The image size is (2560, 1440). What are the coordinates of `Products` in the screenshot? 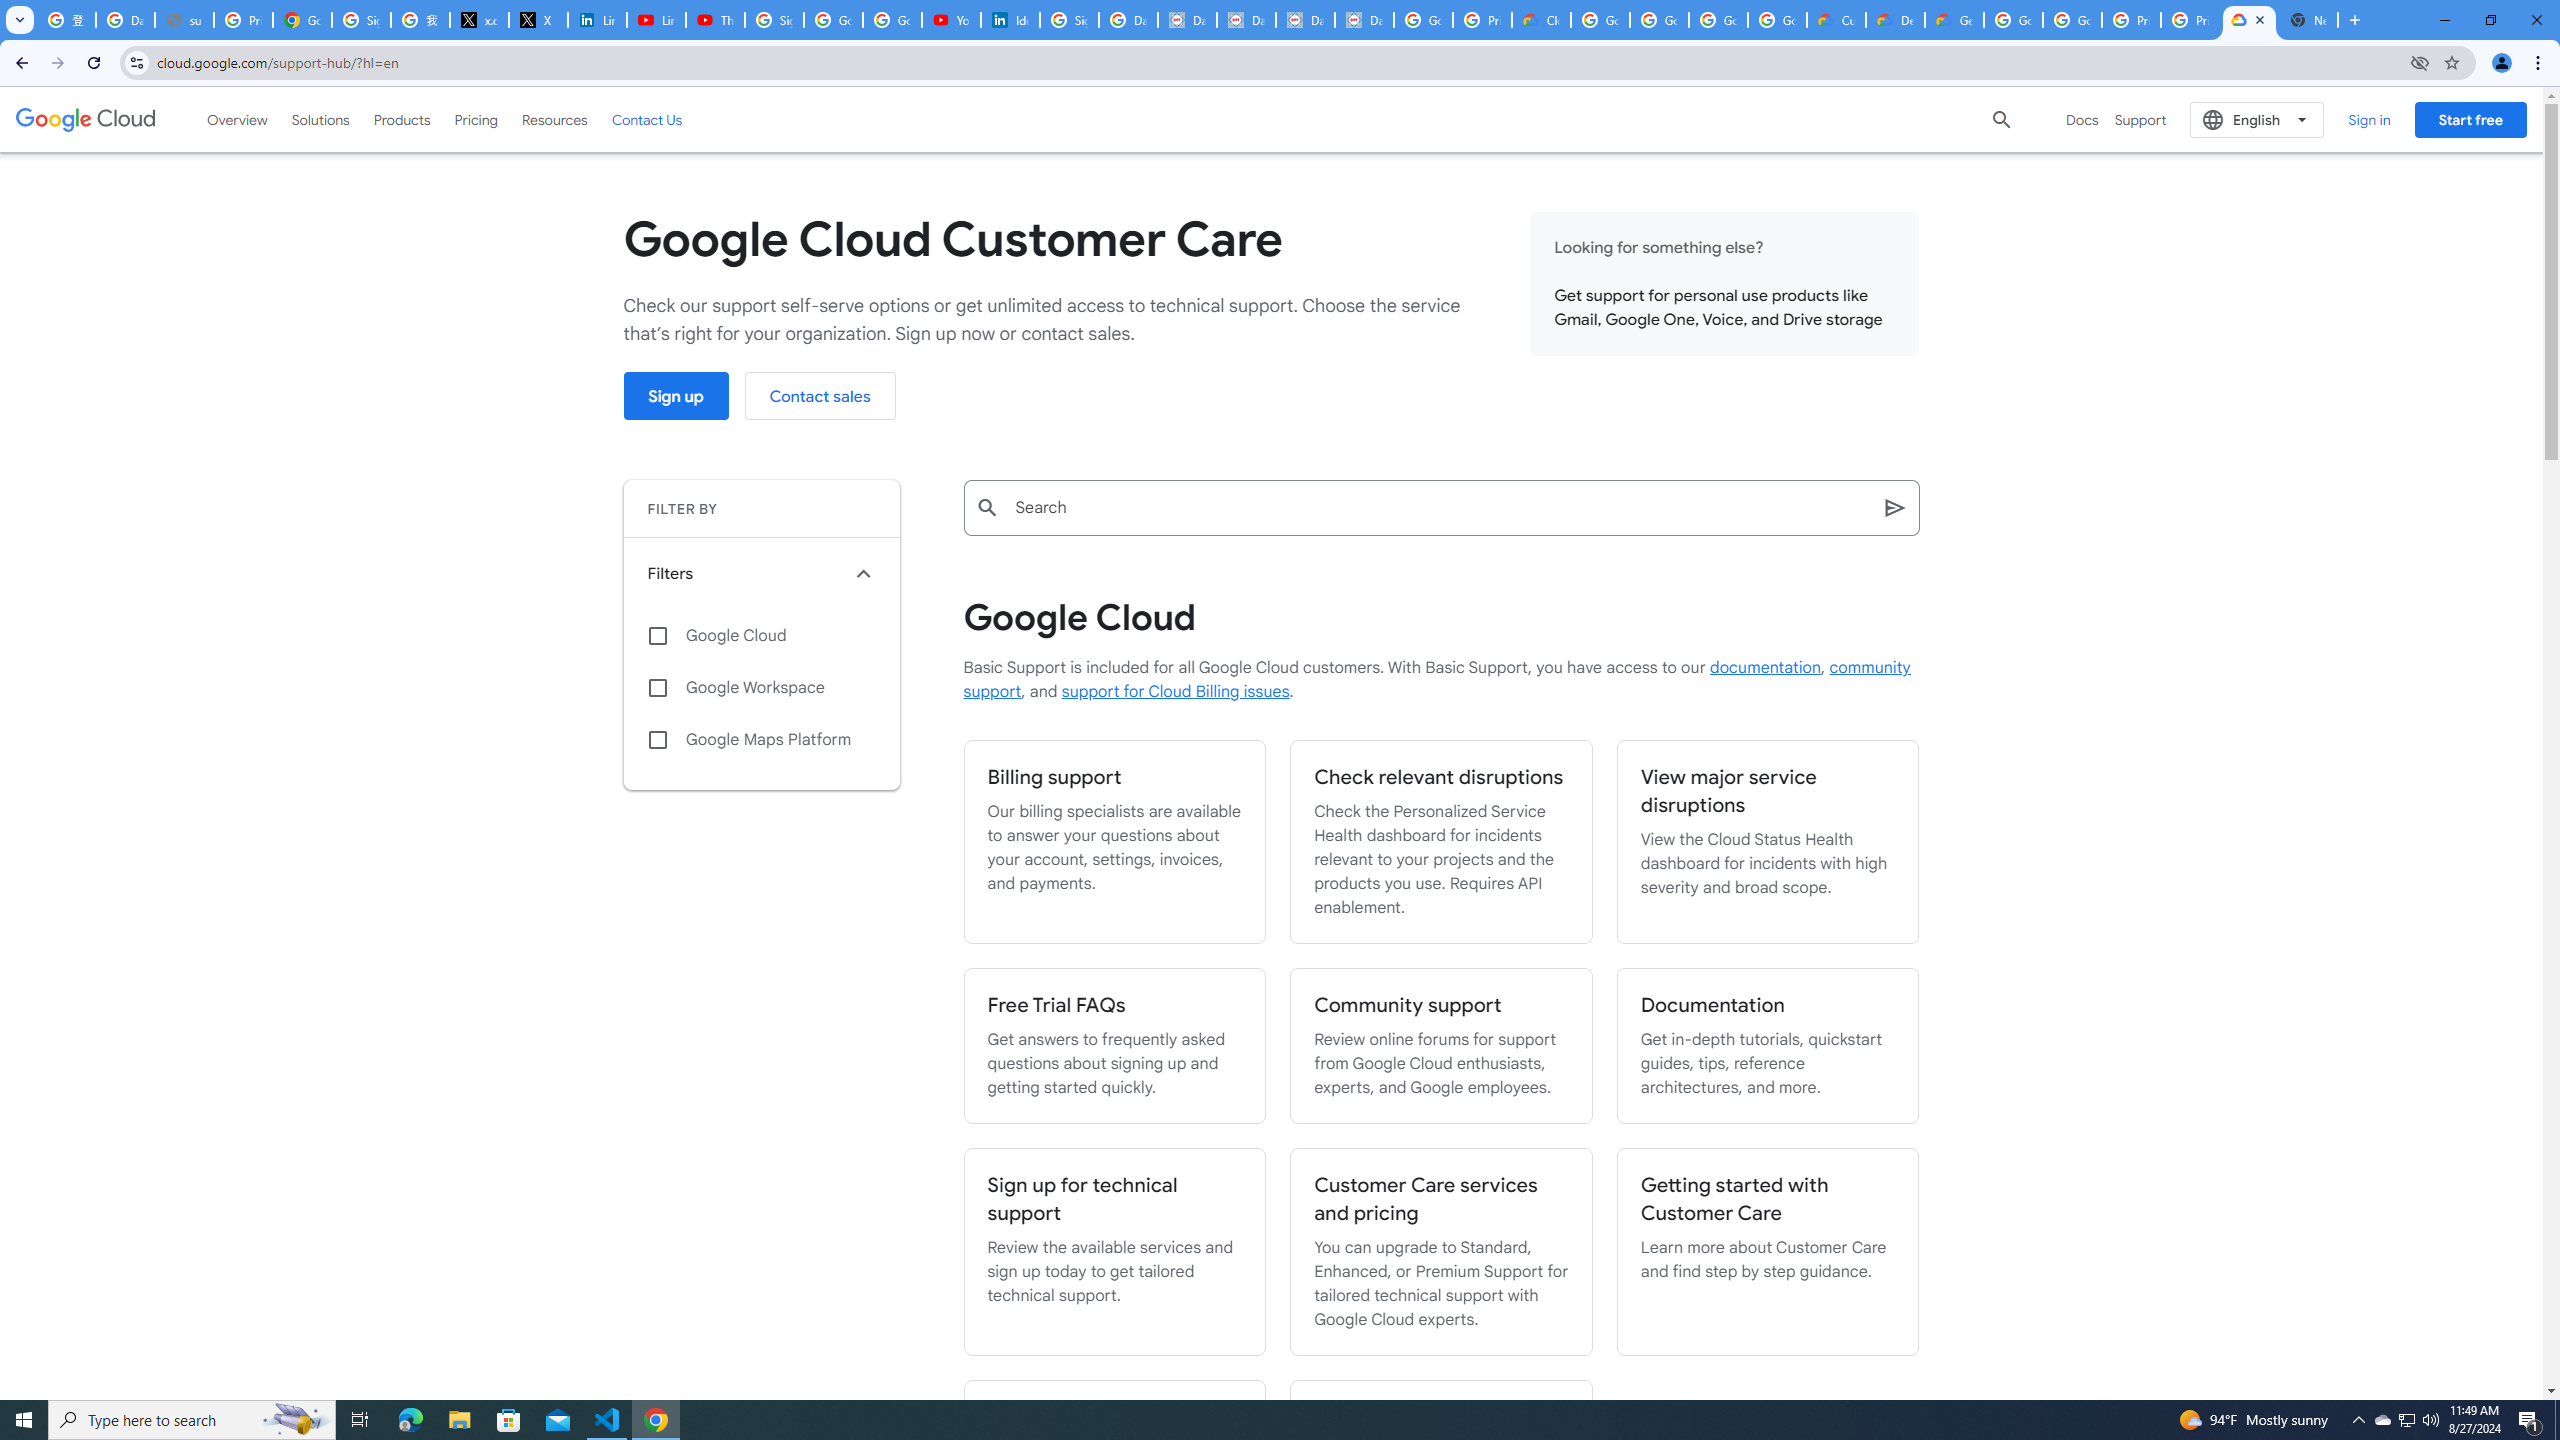 It's located at (402, 119).